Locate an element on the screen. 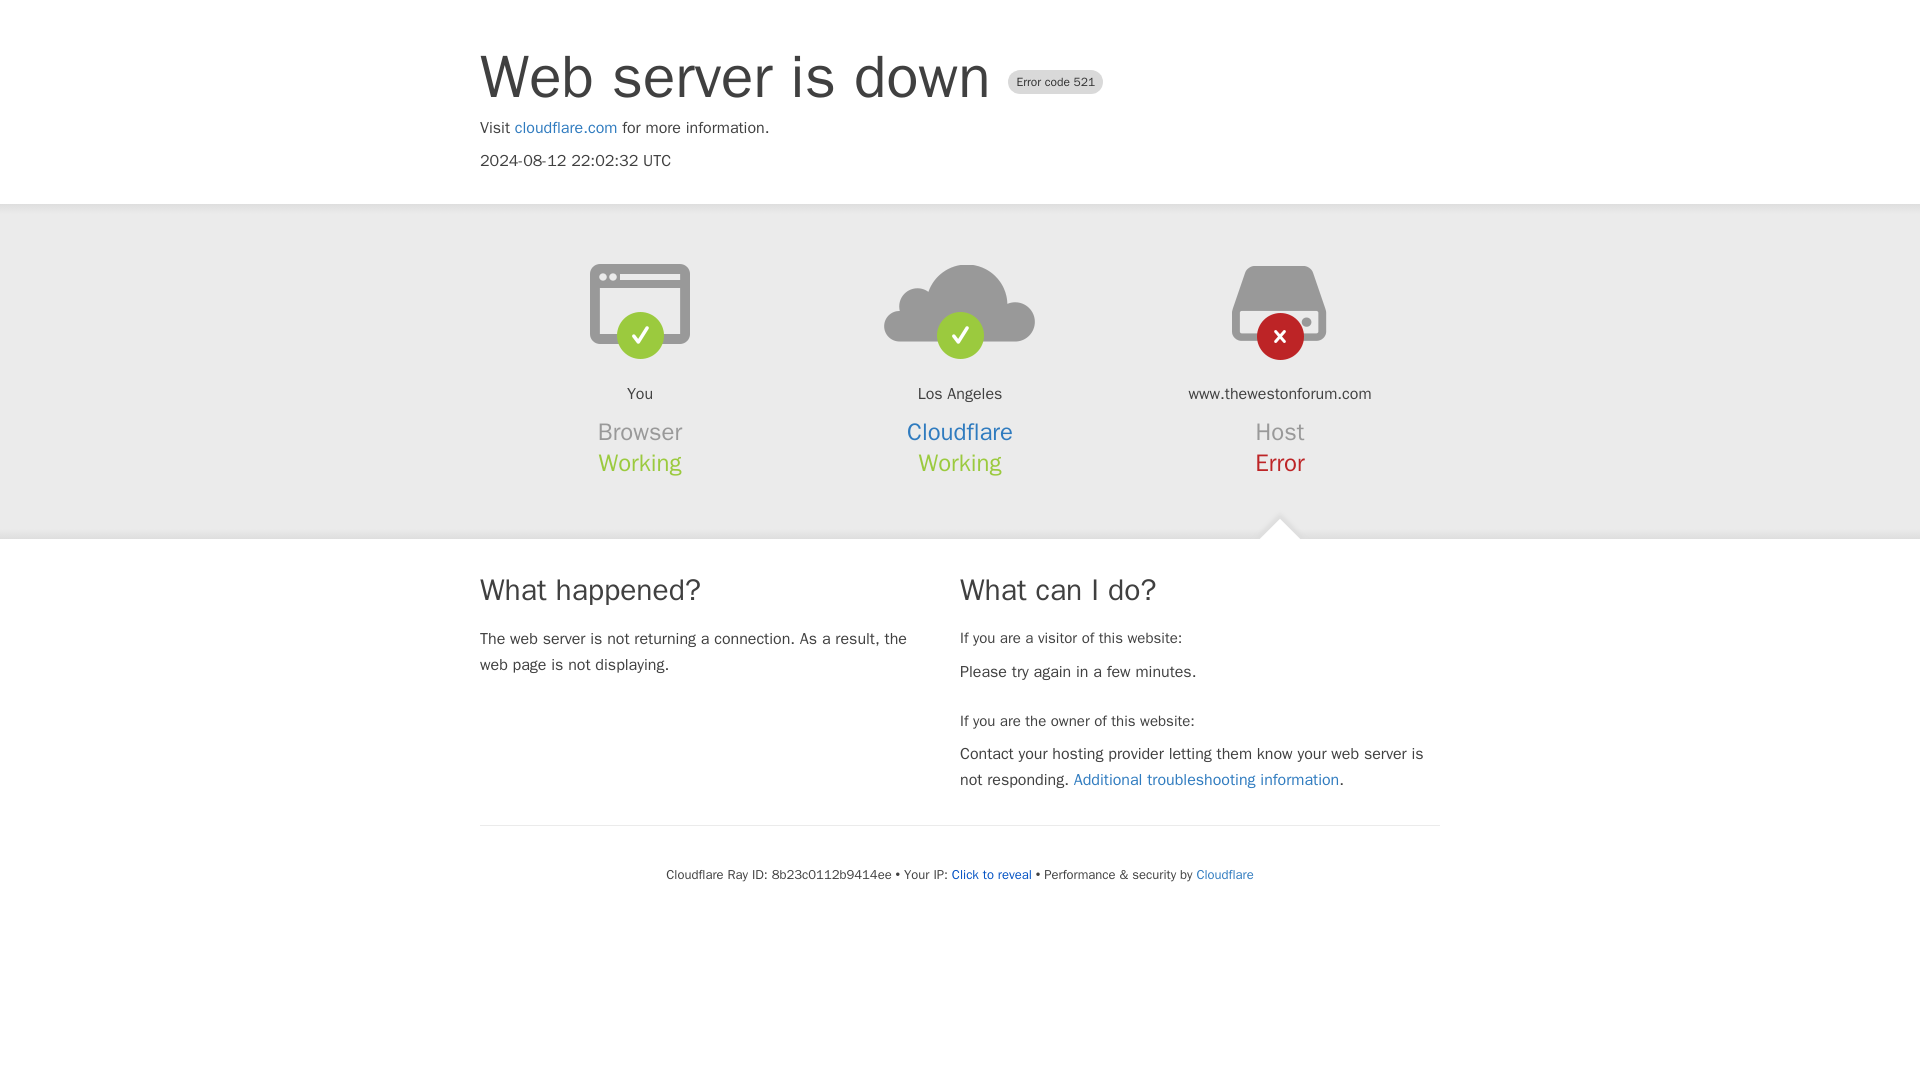  Additional troubleshooting information is located at coordinates (1206, 780).